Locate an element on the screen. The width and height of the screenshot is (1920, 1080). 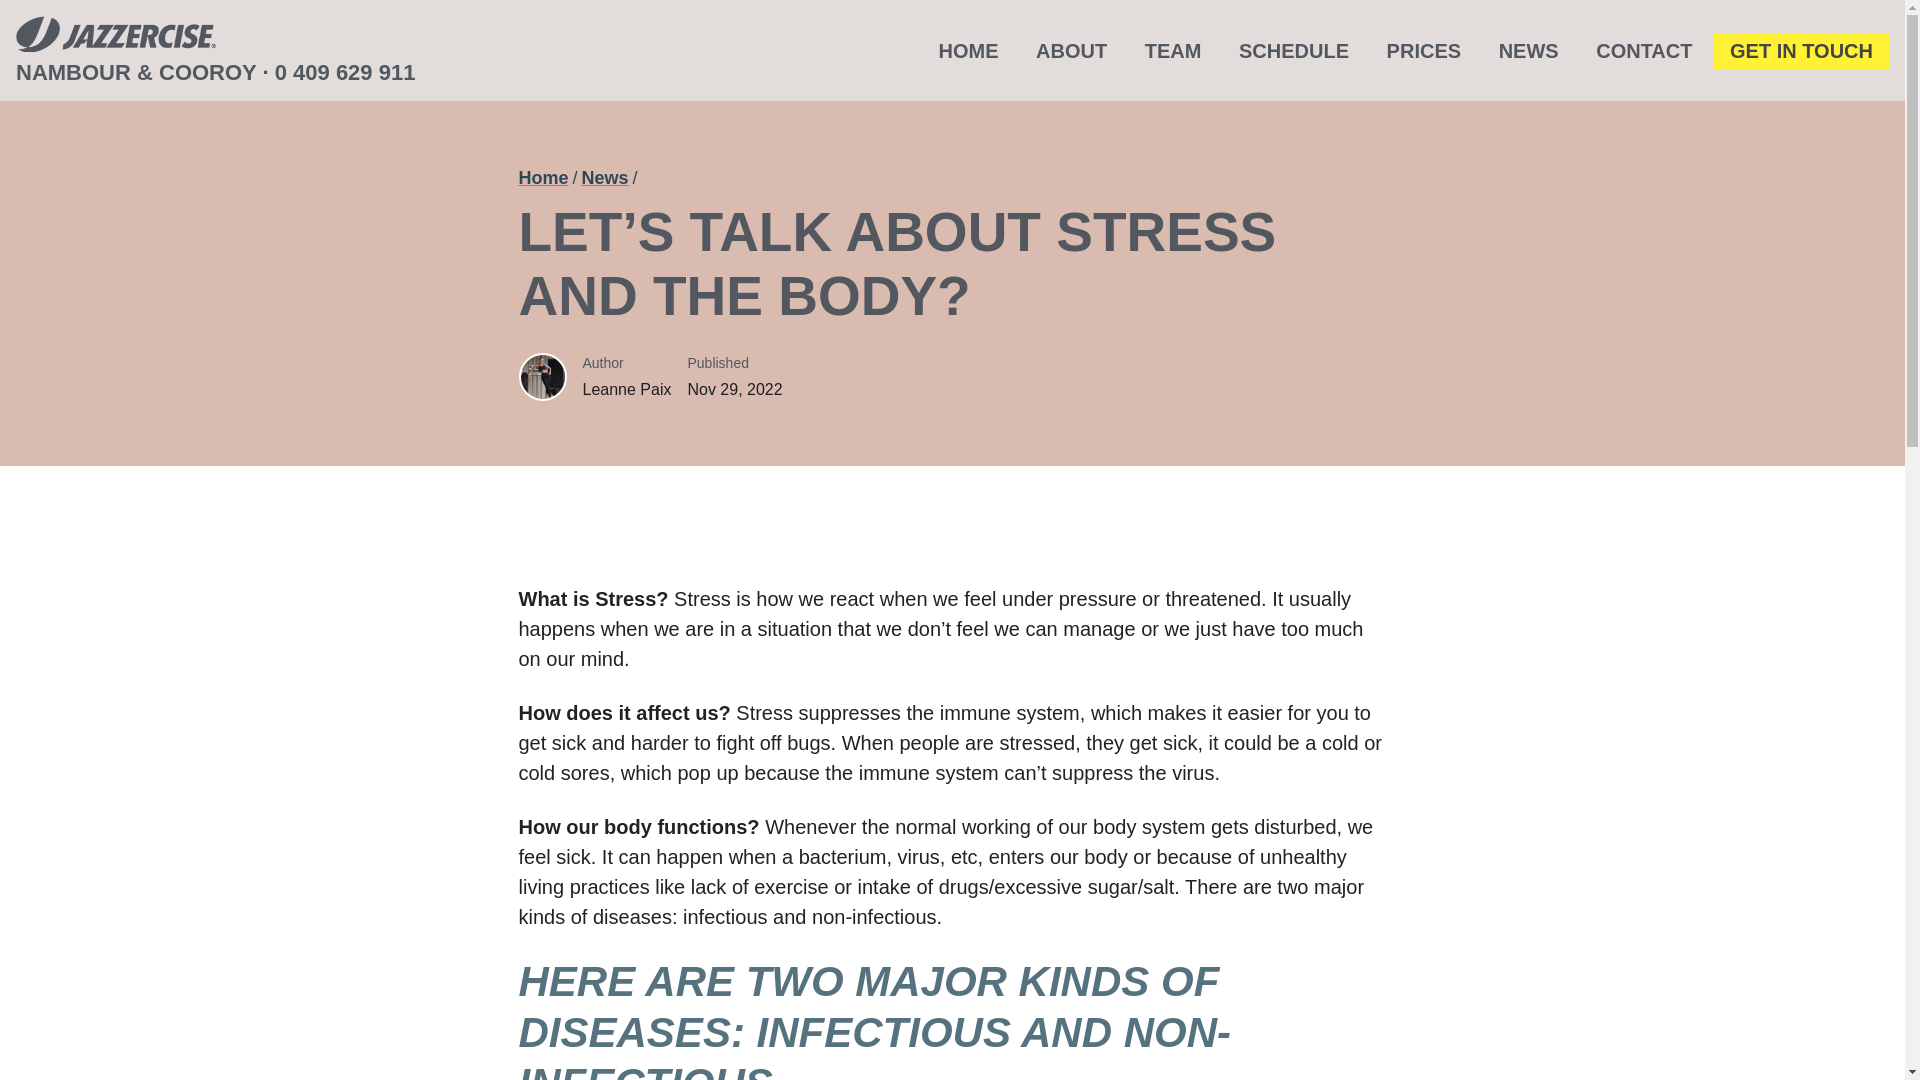
PRICES is located at coordinates (1423, 51).